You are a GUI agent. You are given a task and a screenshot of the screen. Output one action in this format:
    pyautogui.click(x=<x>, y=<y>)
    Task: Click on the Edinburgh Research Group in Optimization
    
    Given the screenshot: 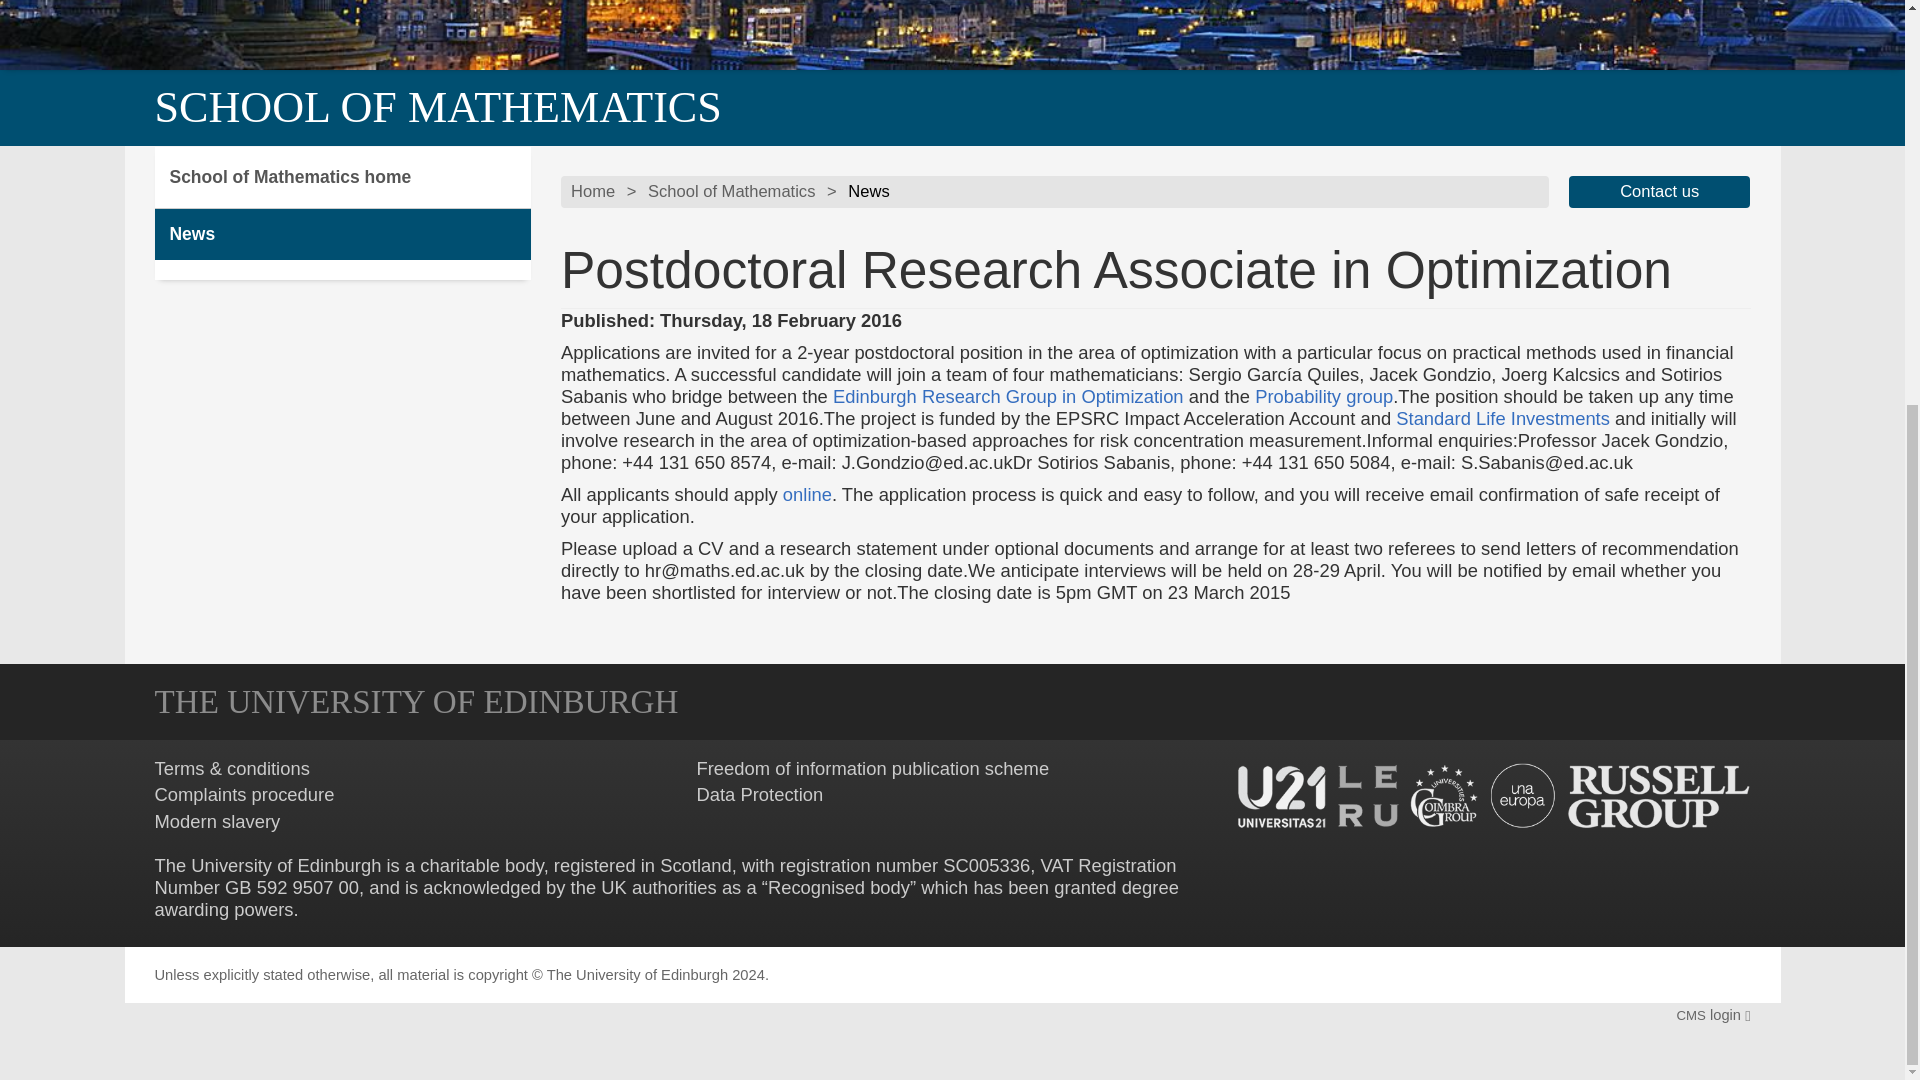 What is the action you would take?
    pyautogui.click(x=1008, y=396)
    